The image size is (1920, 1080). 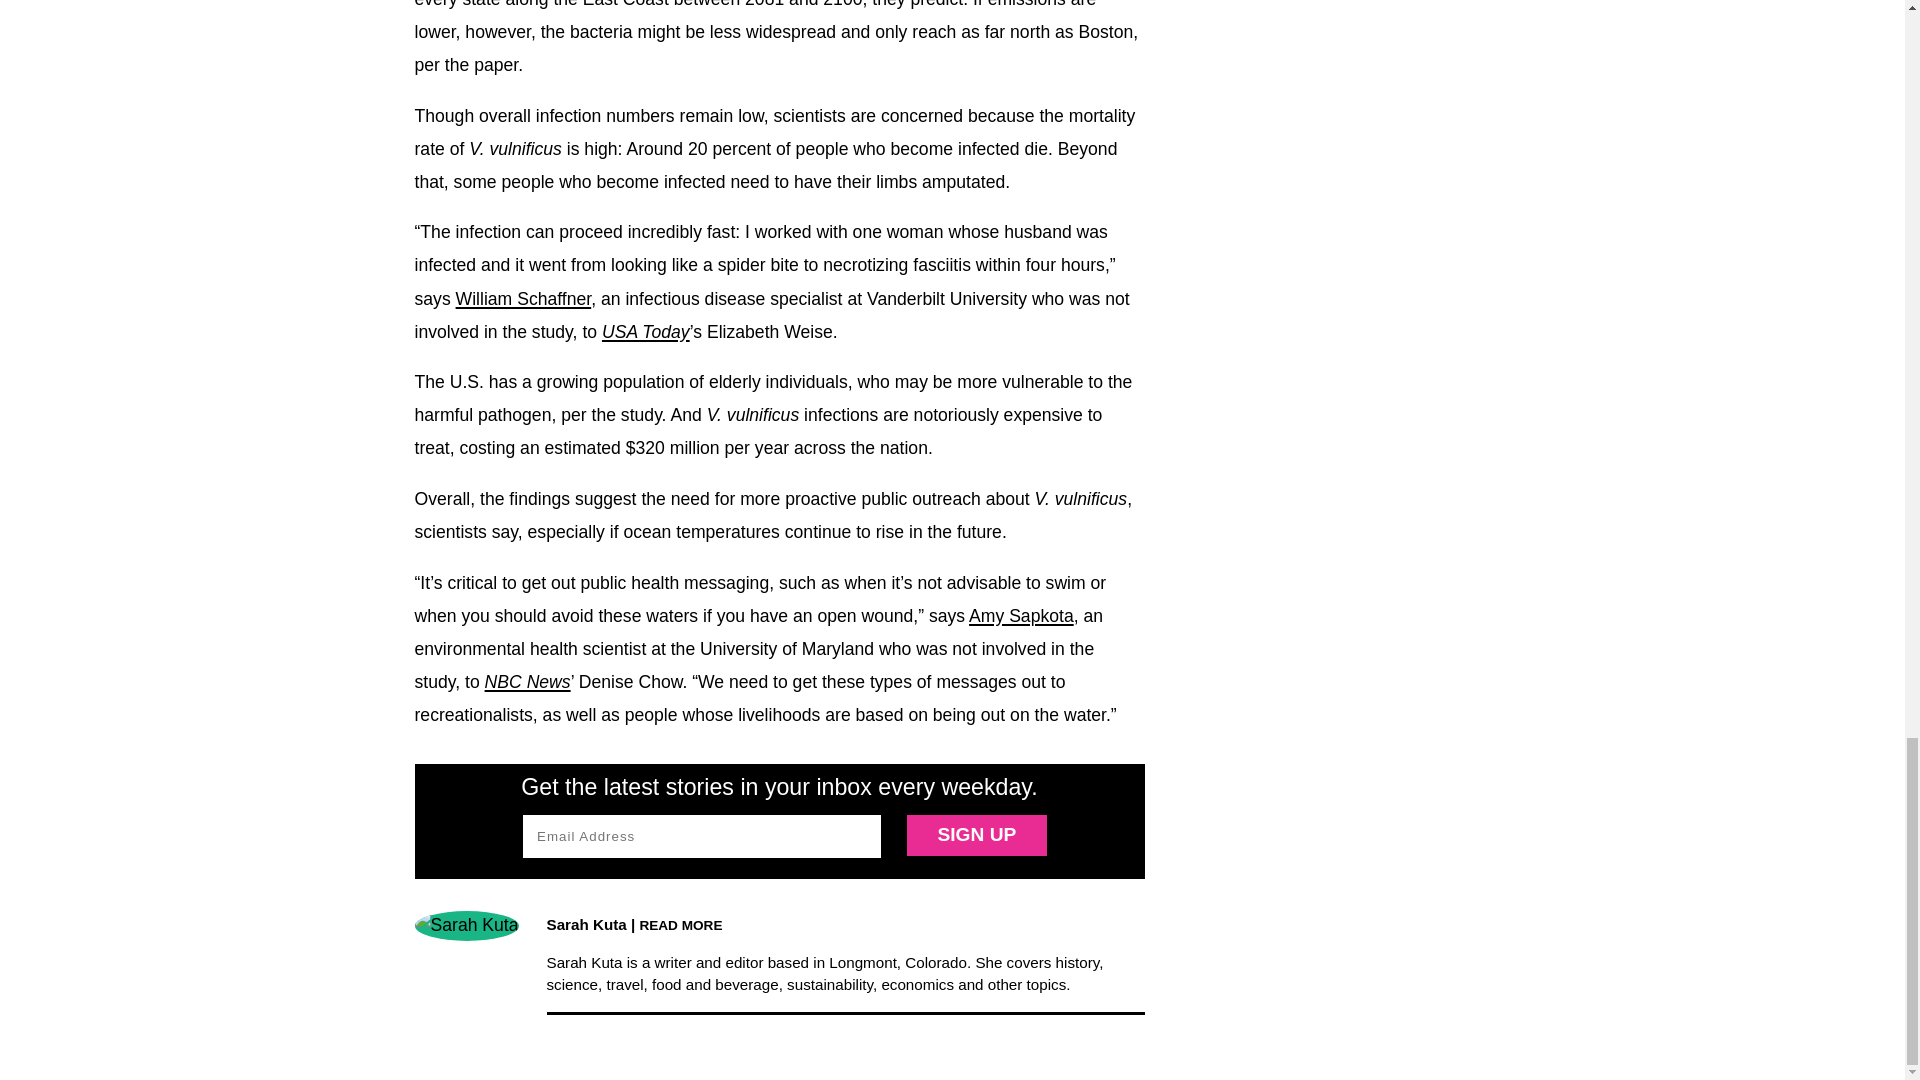 I want to click on Sign Up, so click(x=976, y=836).